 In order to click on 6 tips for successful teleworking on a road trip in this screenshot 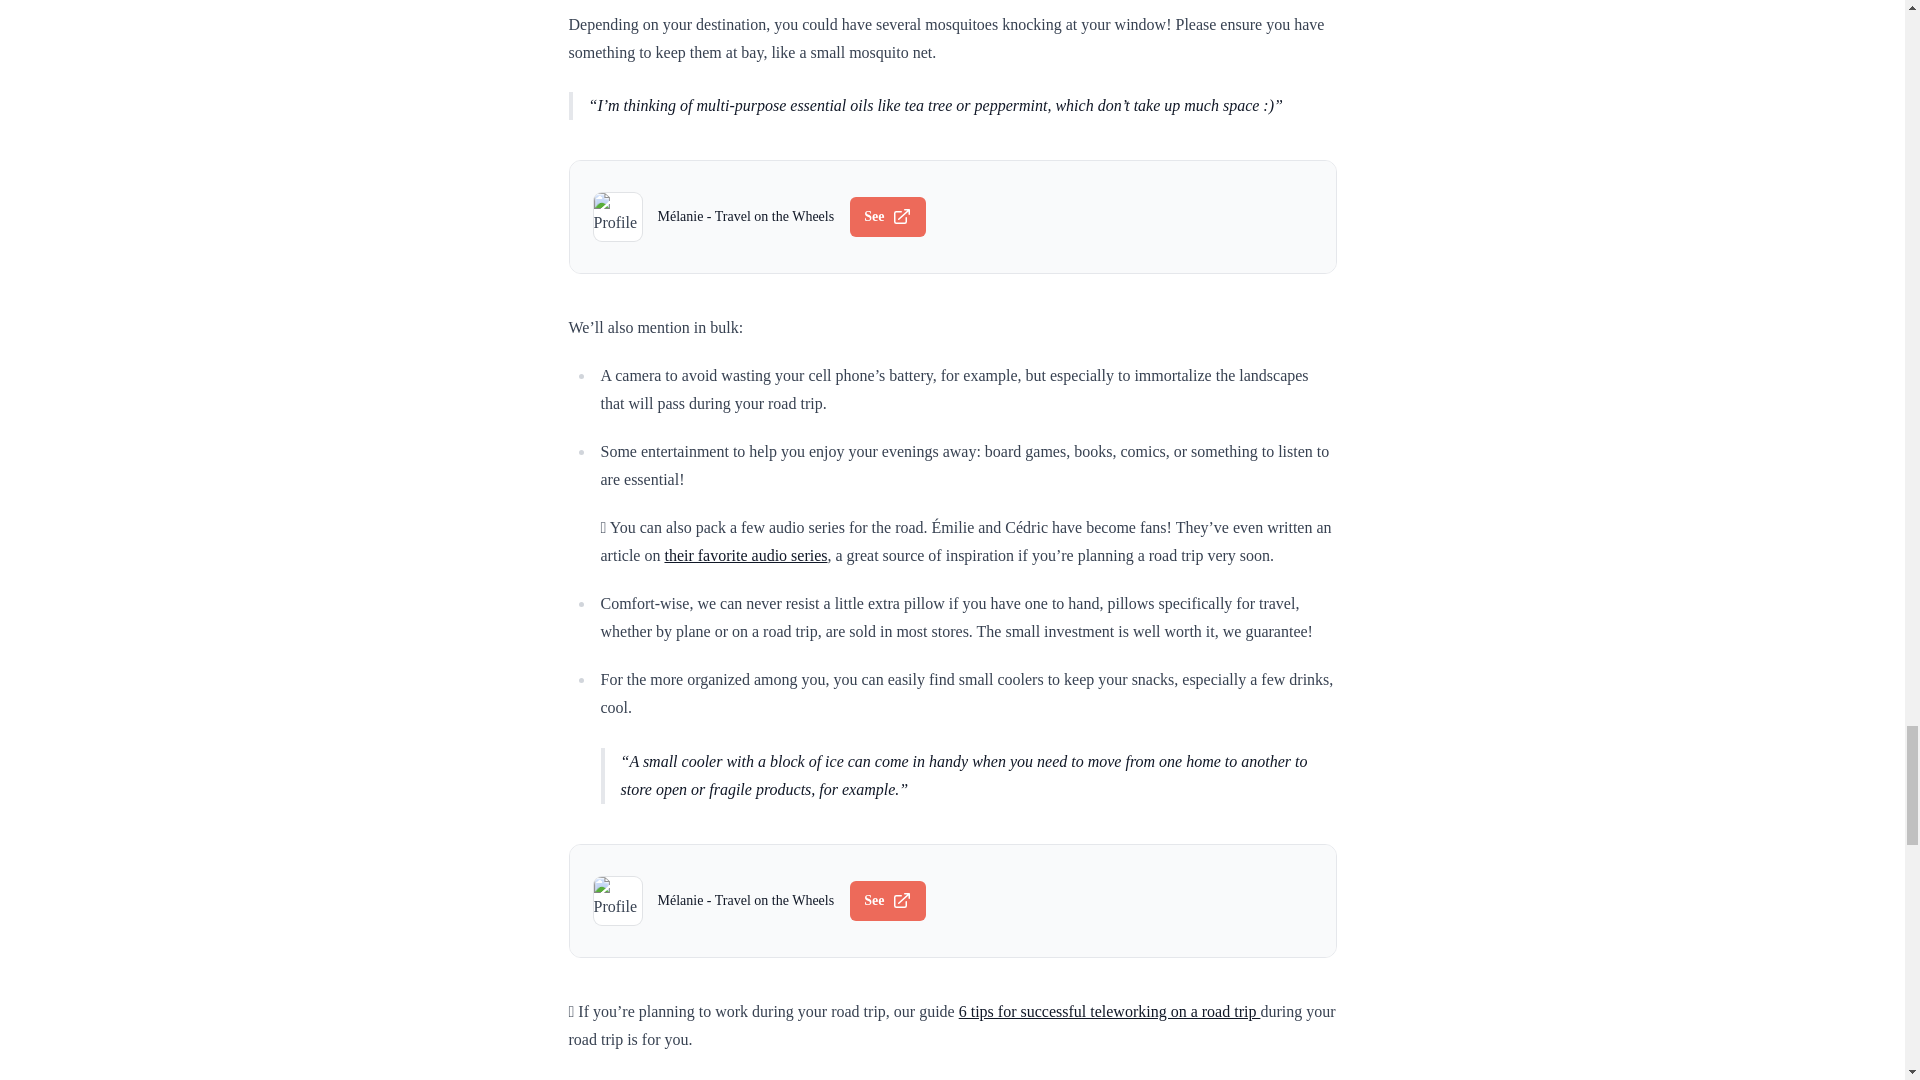, I will do `click(1110, 1011)`.